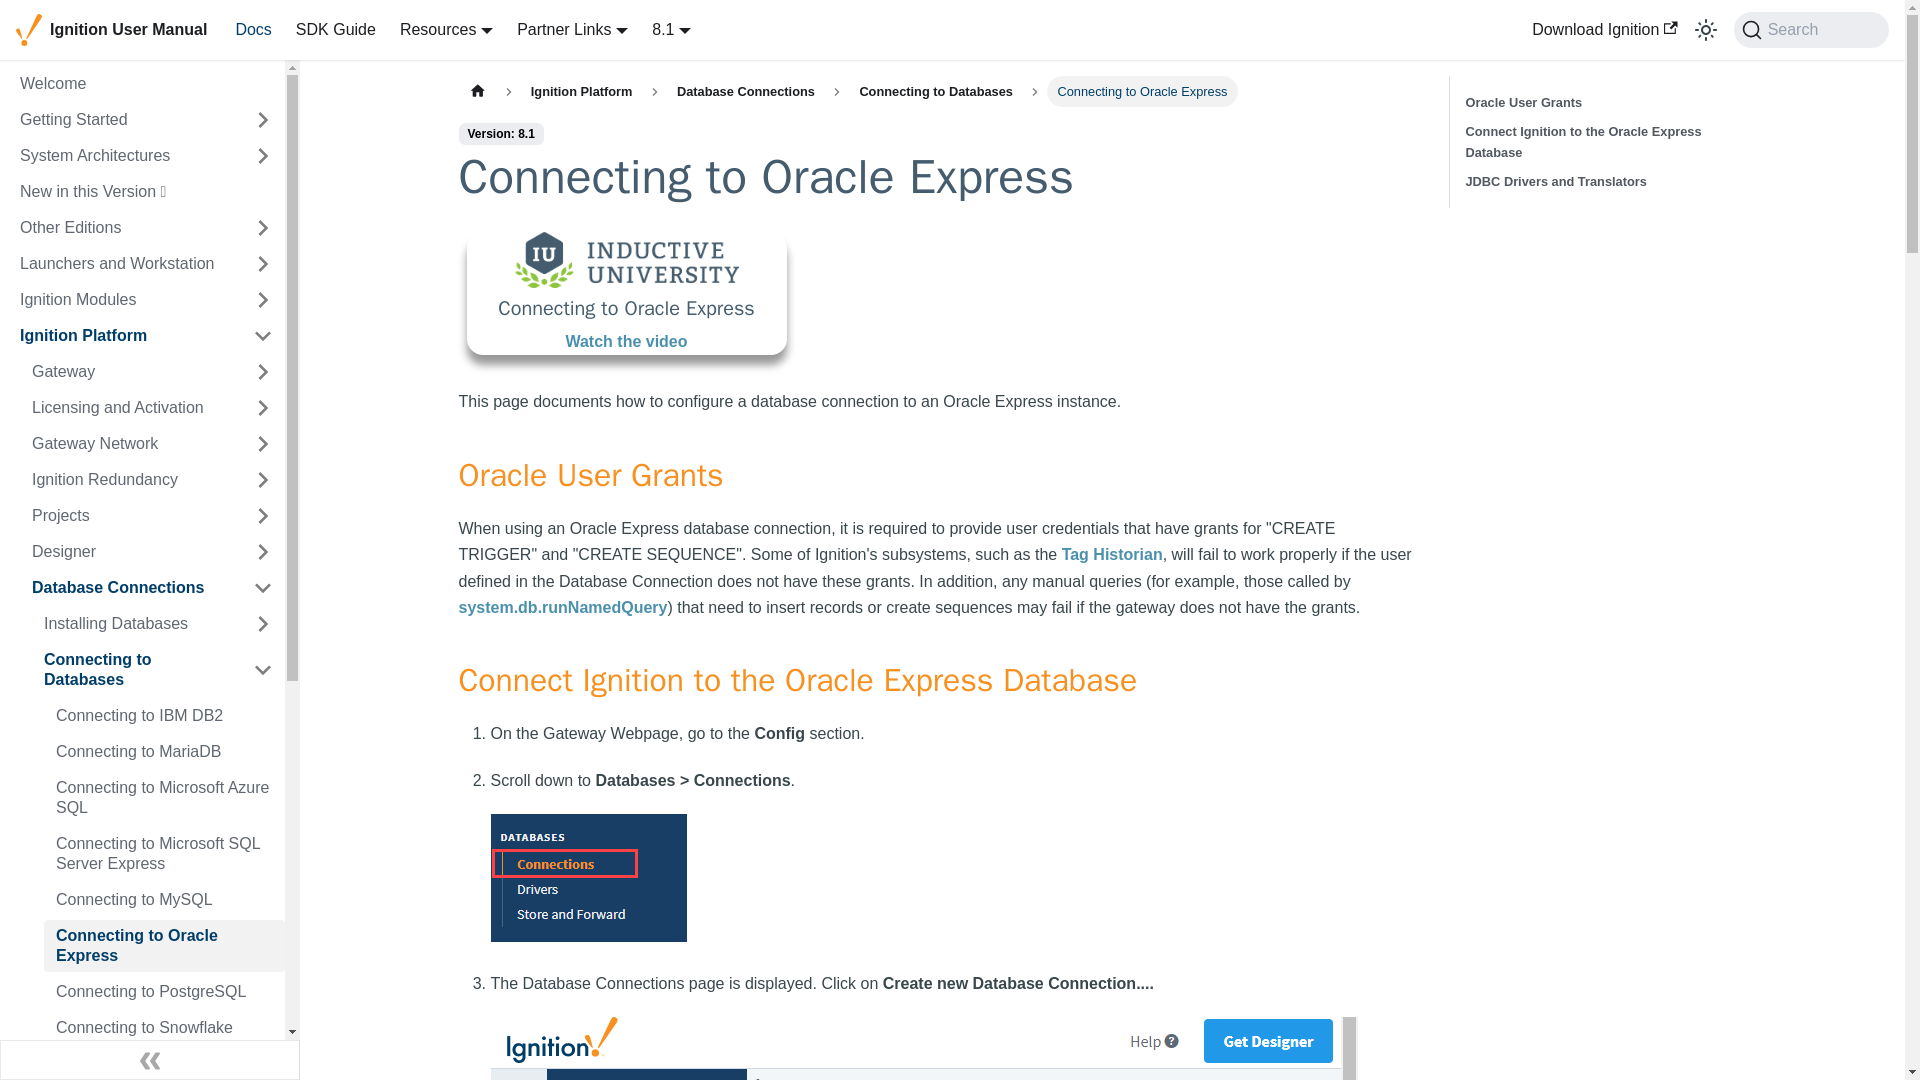 Image resolution: width=1920 pixels, height=1080 pixels. What do you see at coordinates (1604, 30) in the screenshot?
I see `Download Ignition` at bounding box center [1604, 30].